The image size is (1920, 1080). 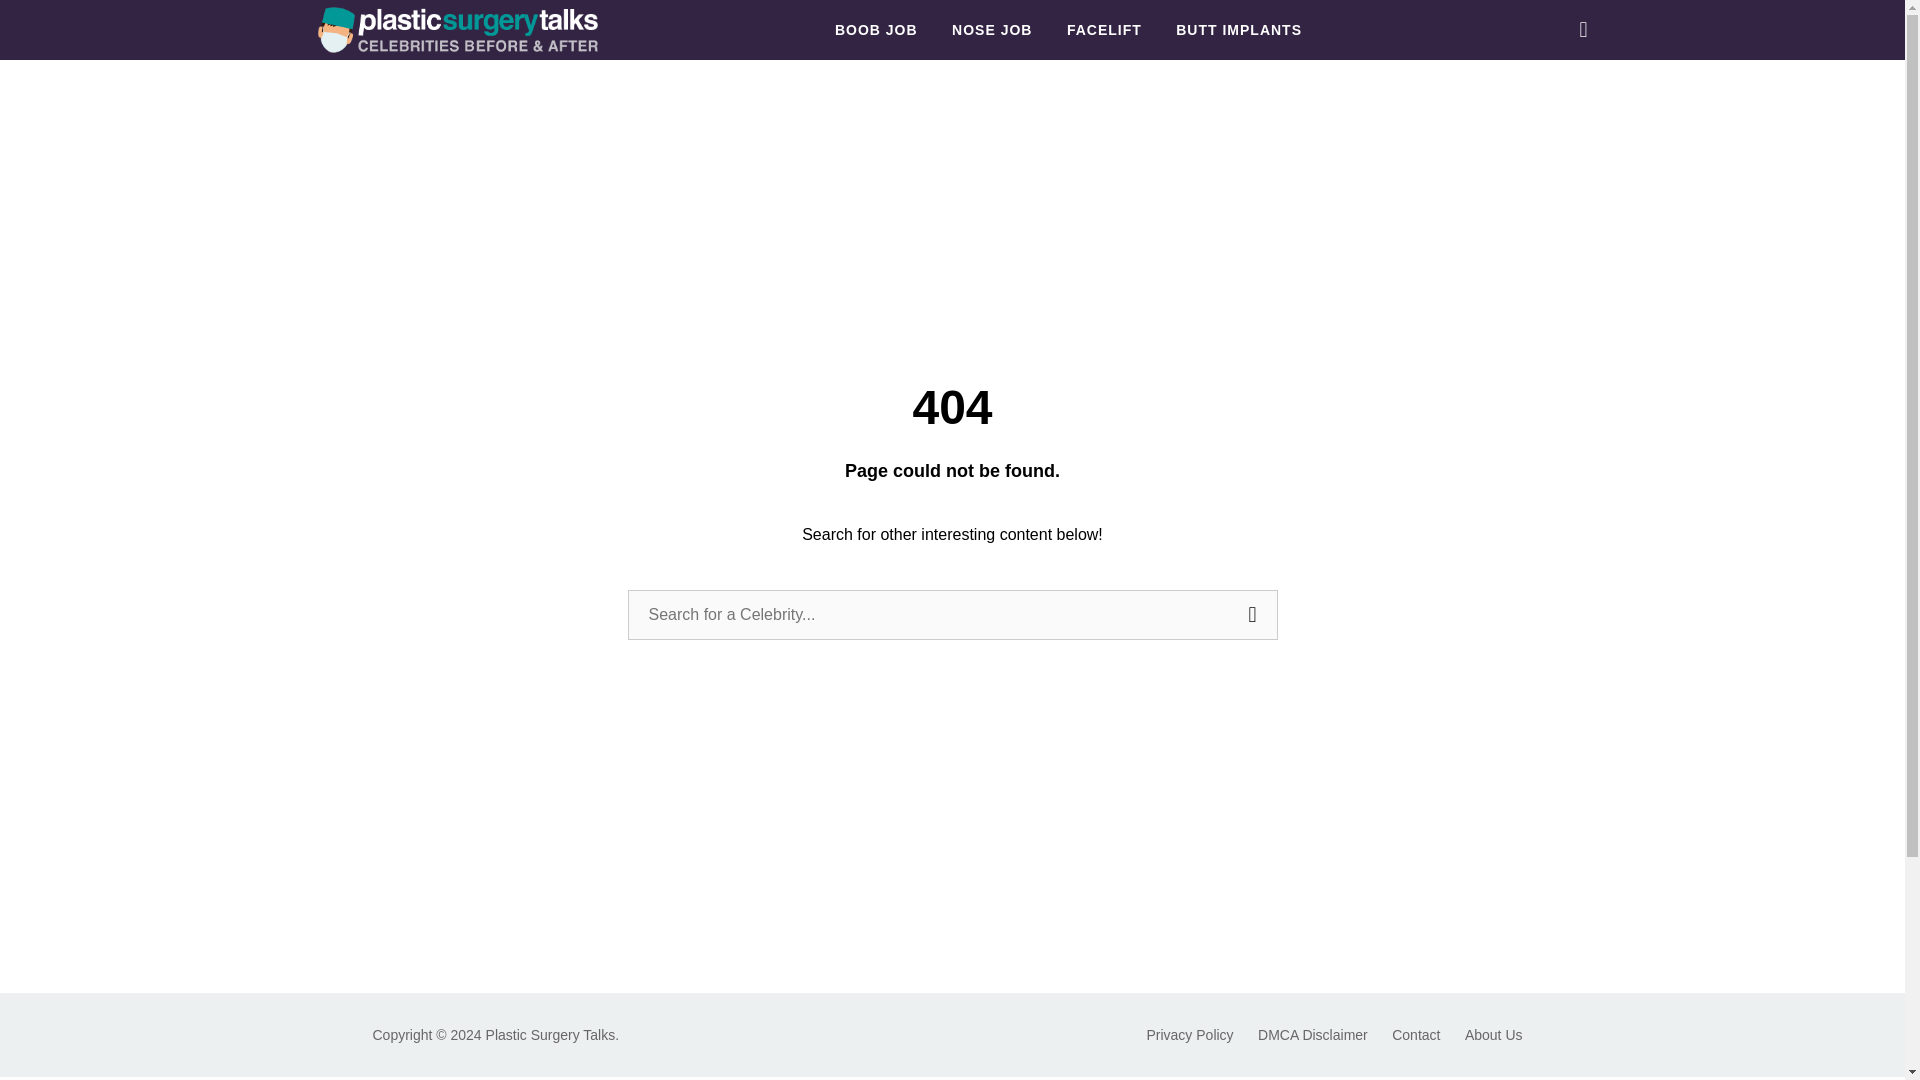 What do you see at coordinates (876, 30) in the screenshot?
I see `BOOB JOB` at bounding box center [876, 30].